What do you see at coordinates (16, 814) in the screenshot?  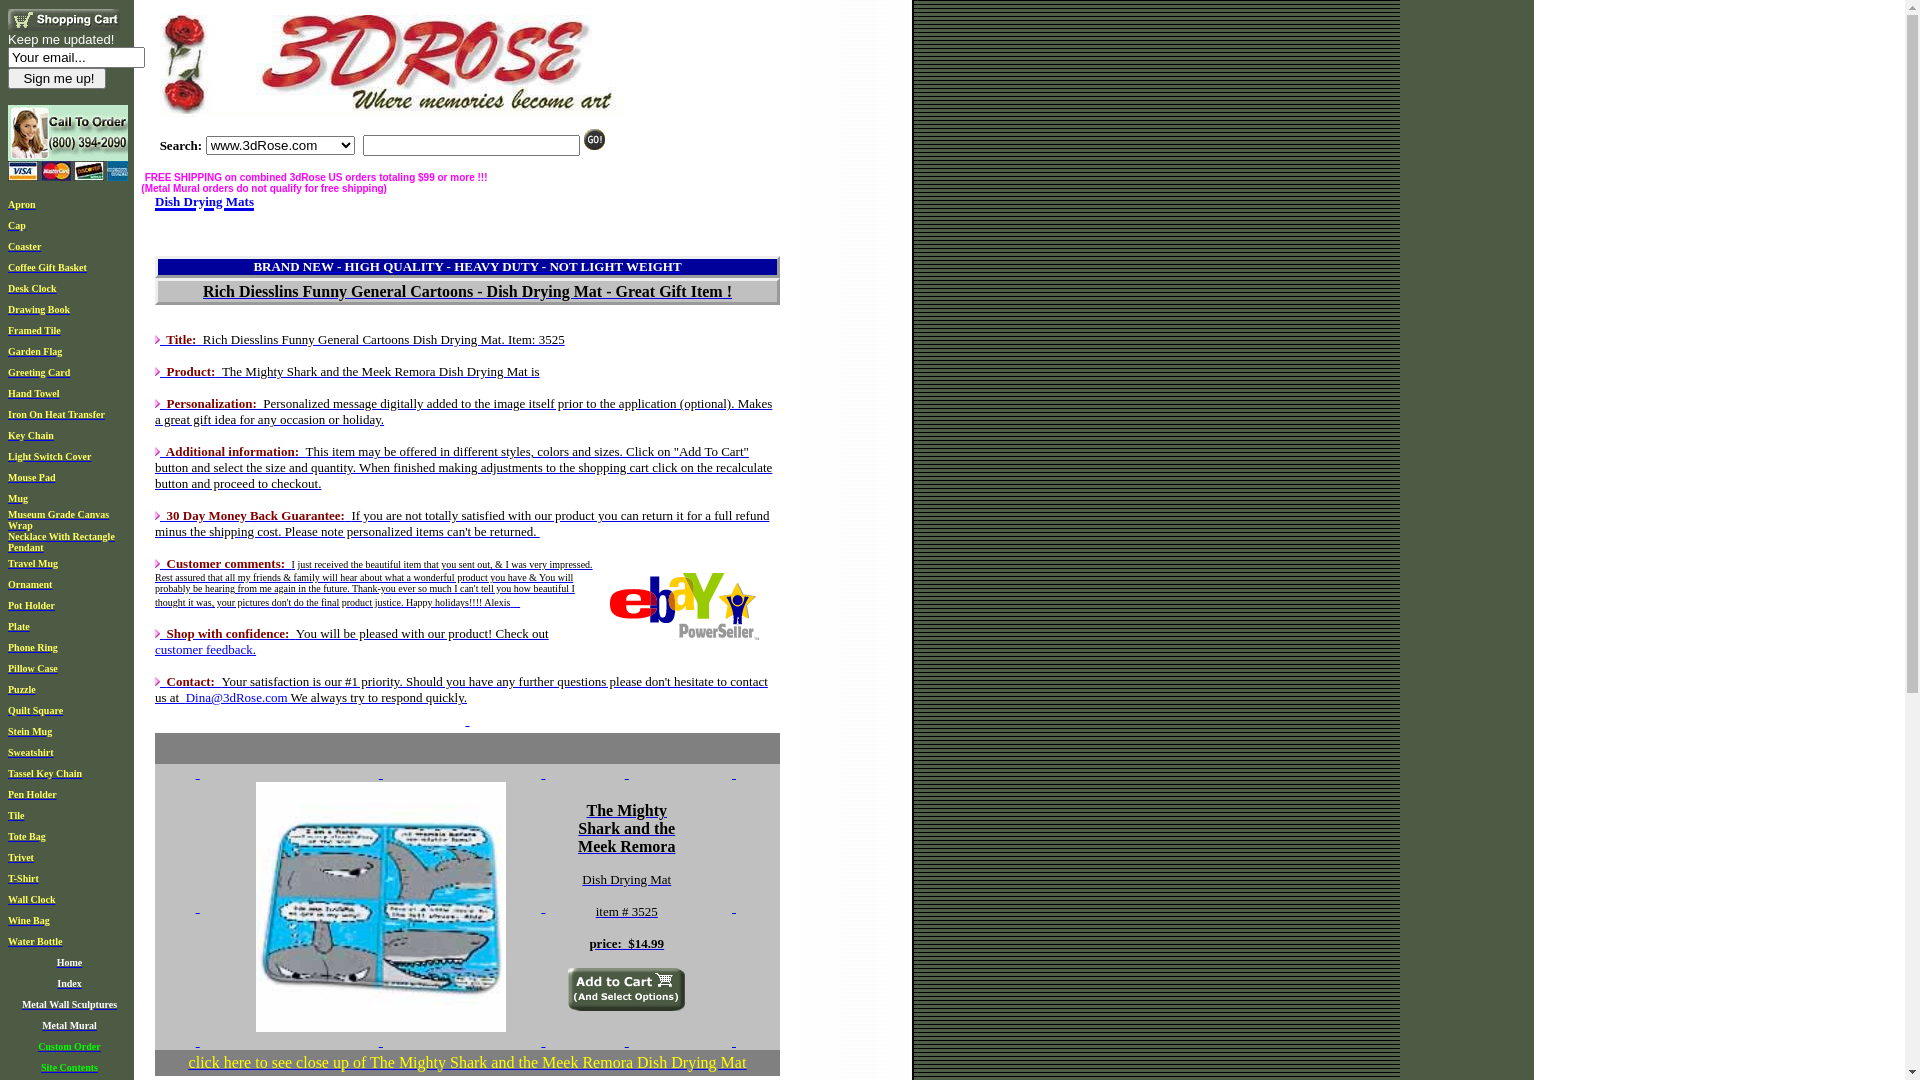 I see `Tile` at bounding box center [16, 814].